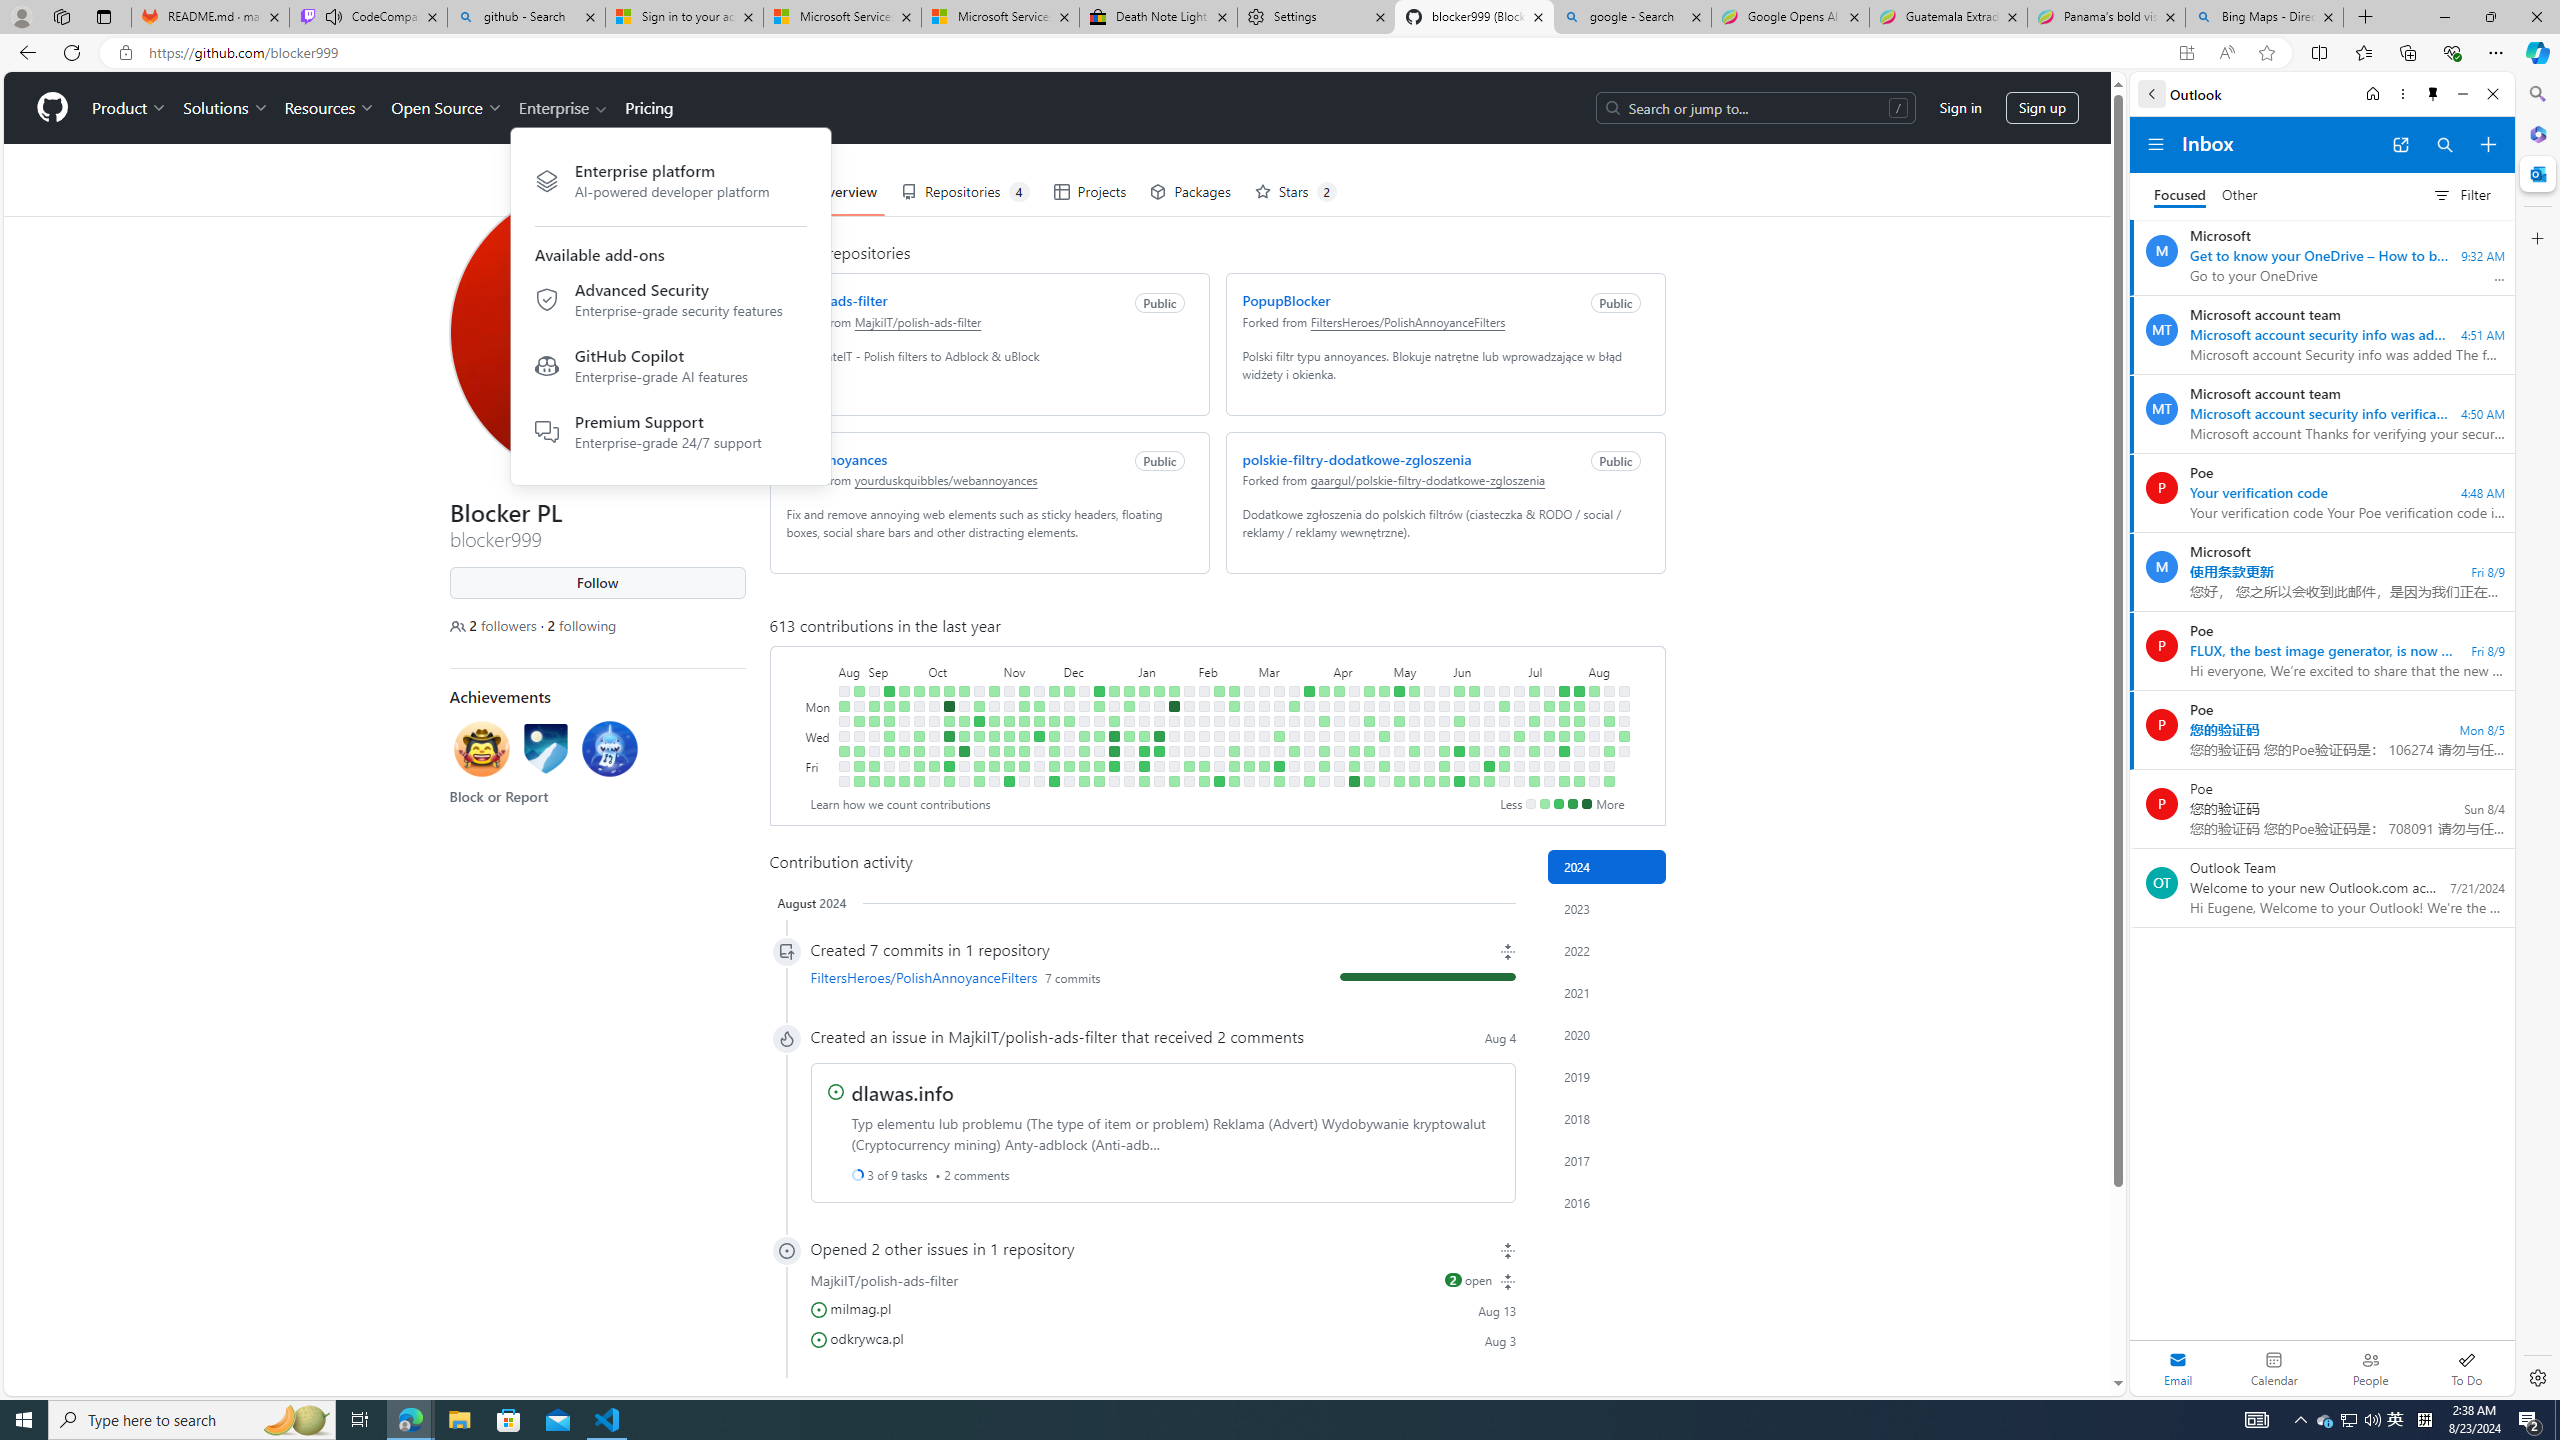 This screenshot has width=2560, height=1440. What do you see at coordinates (918, 706) in the screenshot?
I see `No contributions on September 25th.` at bounding box center [918, 706].